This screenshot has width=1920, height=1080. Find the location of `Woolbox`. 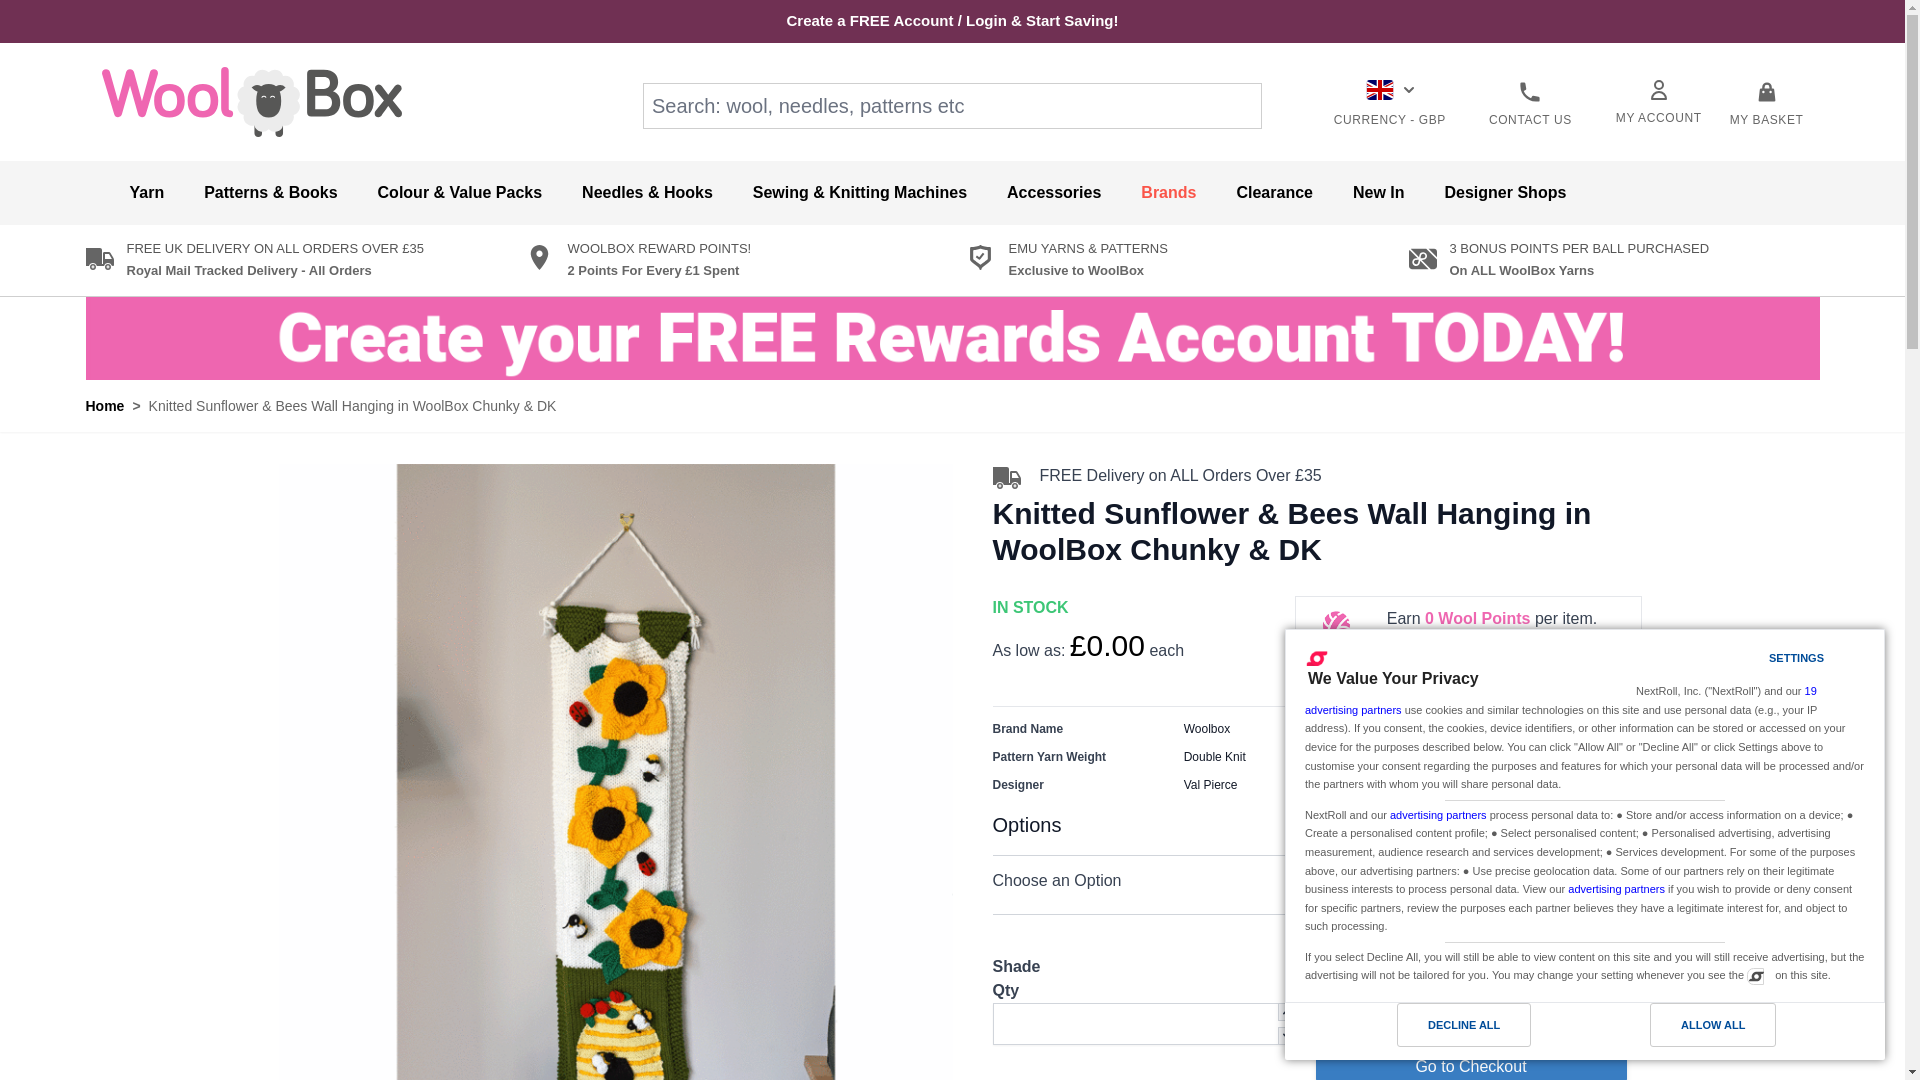

Woolbox is located at coordinates (251, 100).